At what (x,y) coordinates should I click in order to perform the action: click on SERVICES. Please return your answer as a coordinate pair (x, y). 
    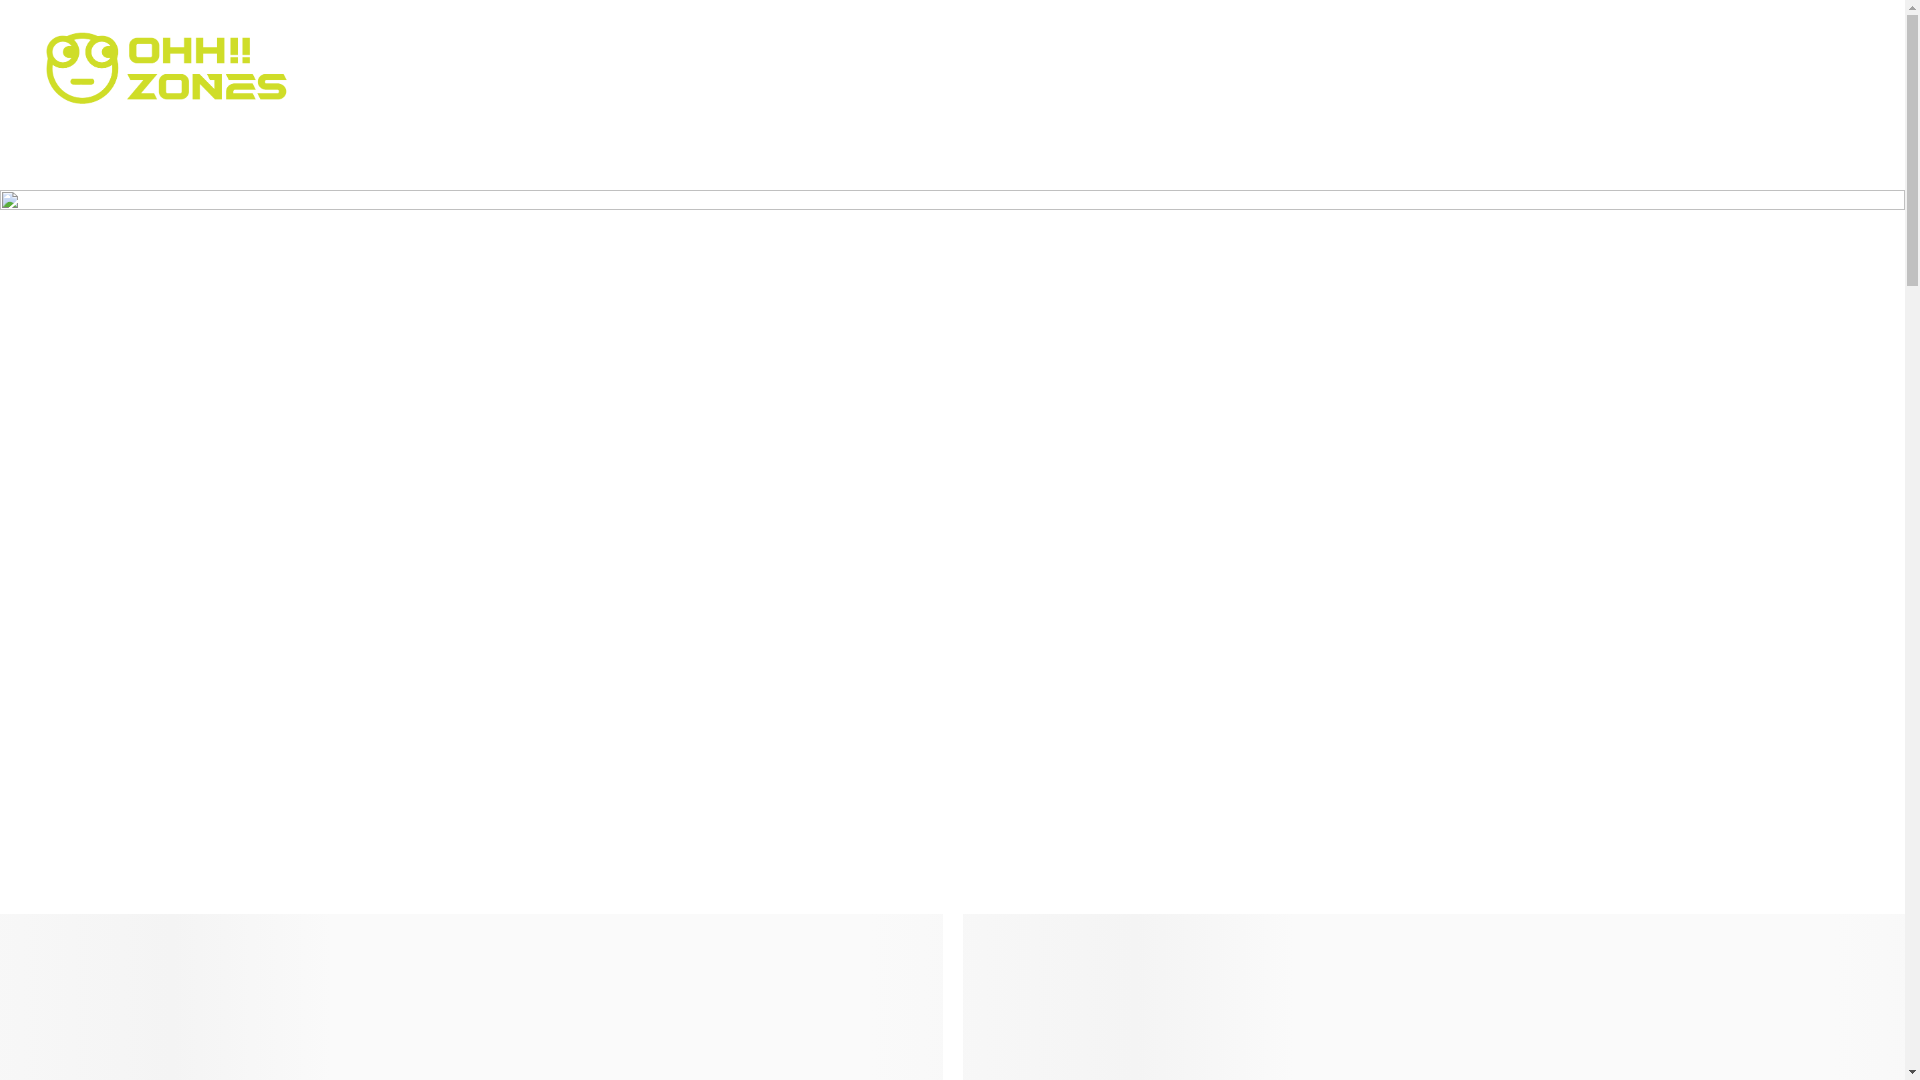
    Looking at the image, I should click on (1166, 70).